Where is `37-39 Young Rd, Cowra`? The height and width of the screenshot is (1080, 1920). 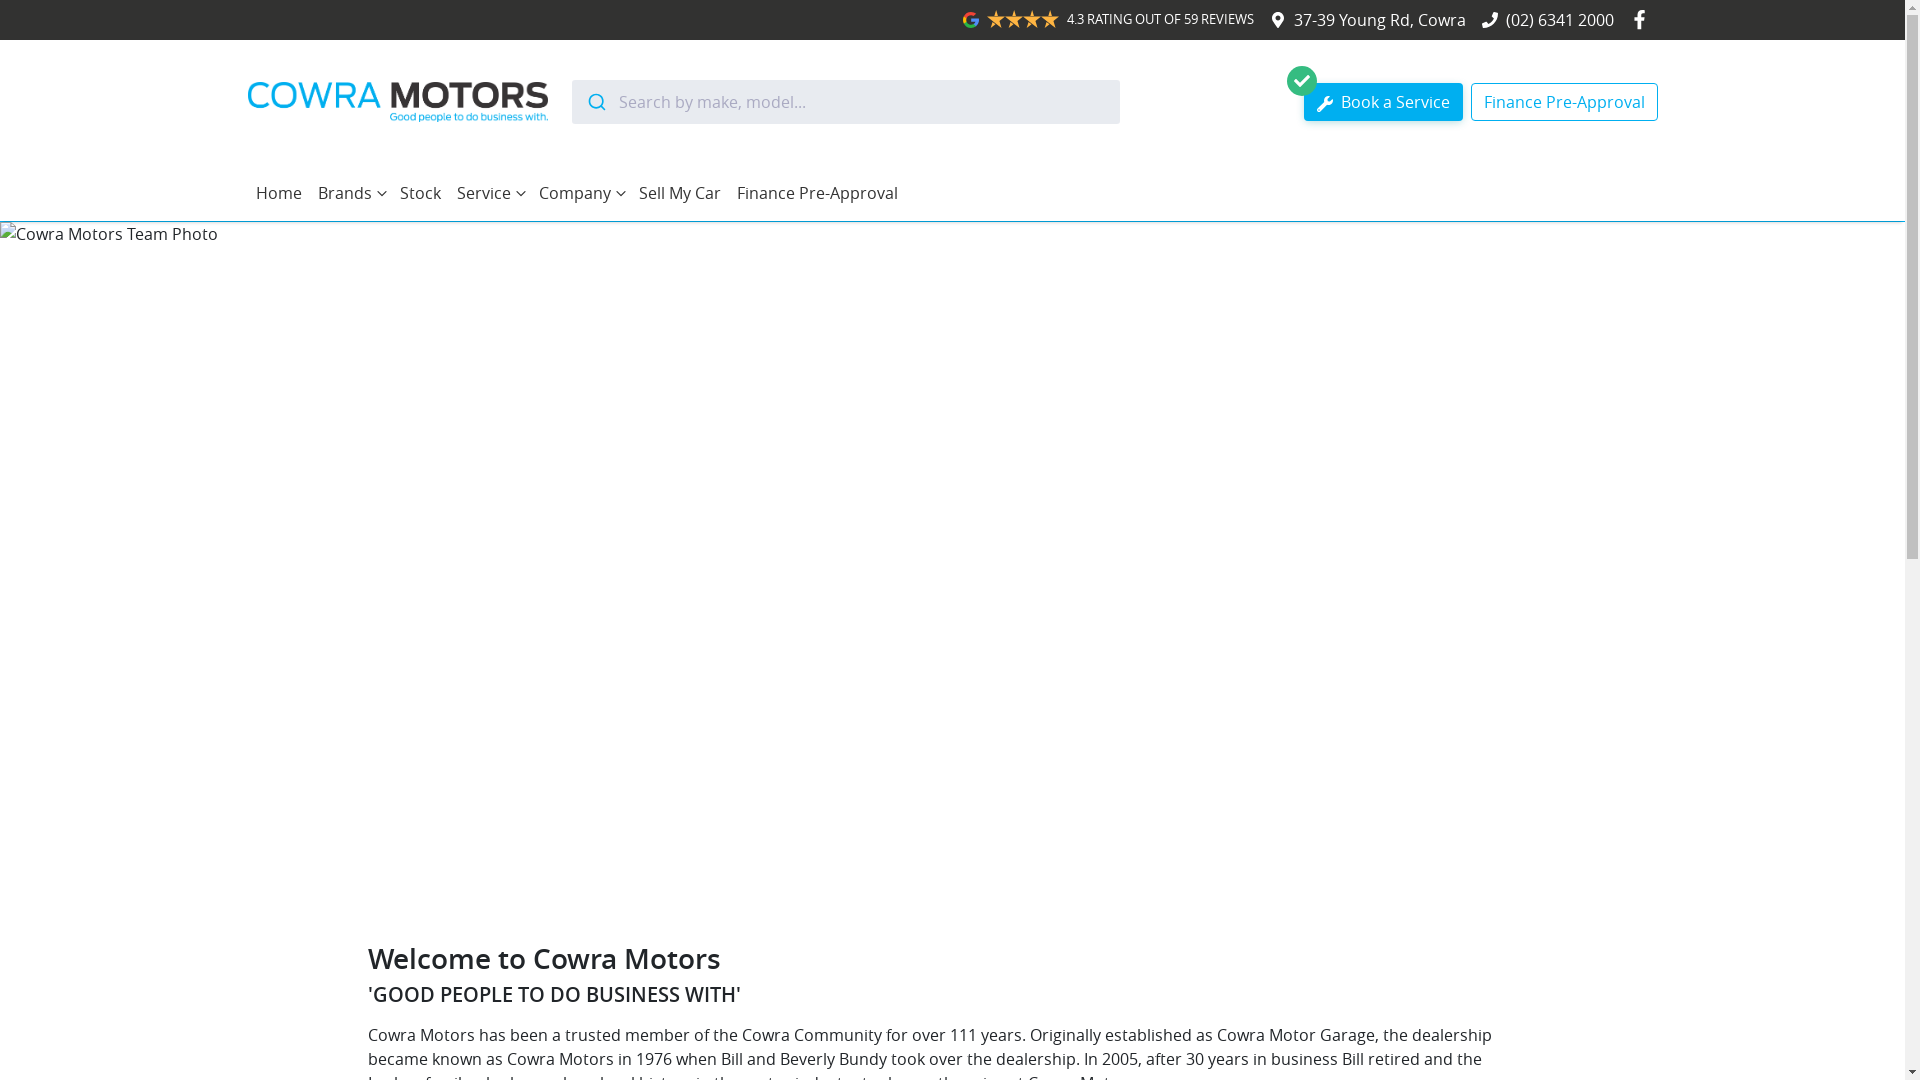 37-39 Young Rd, Cowra is located at coordinates (1380, 20).